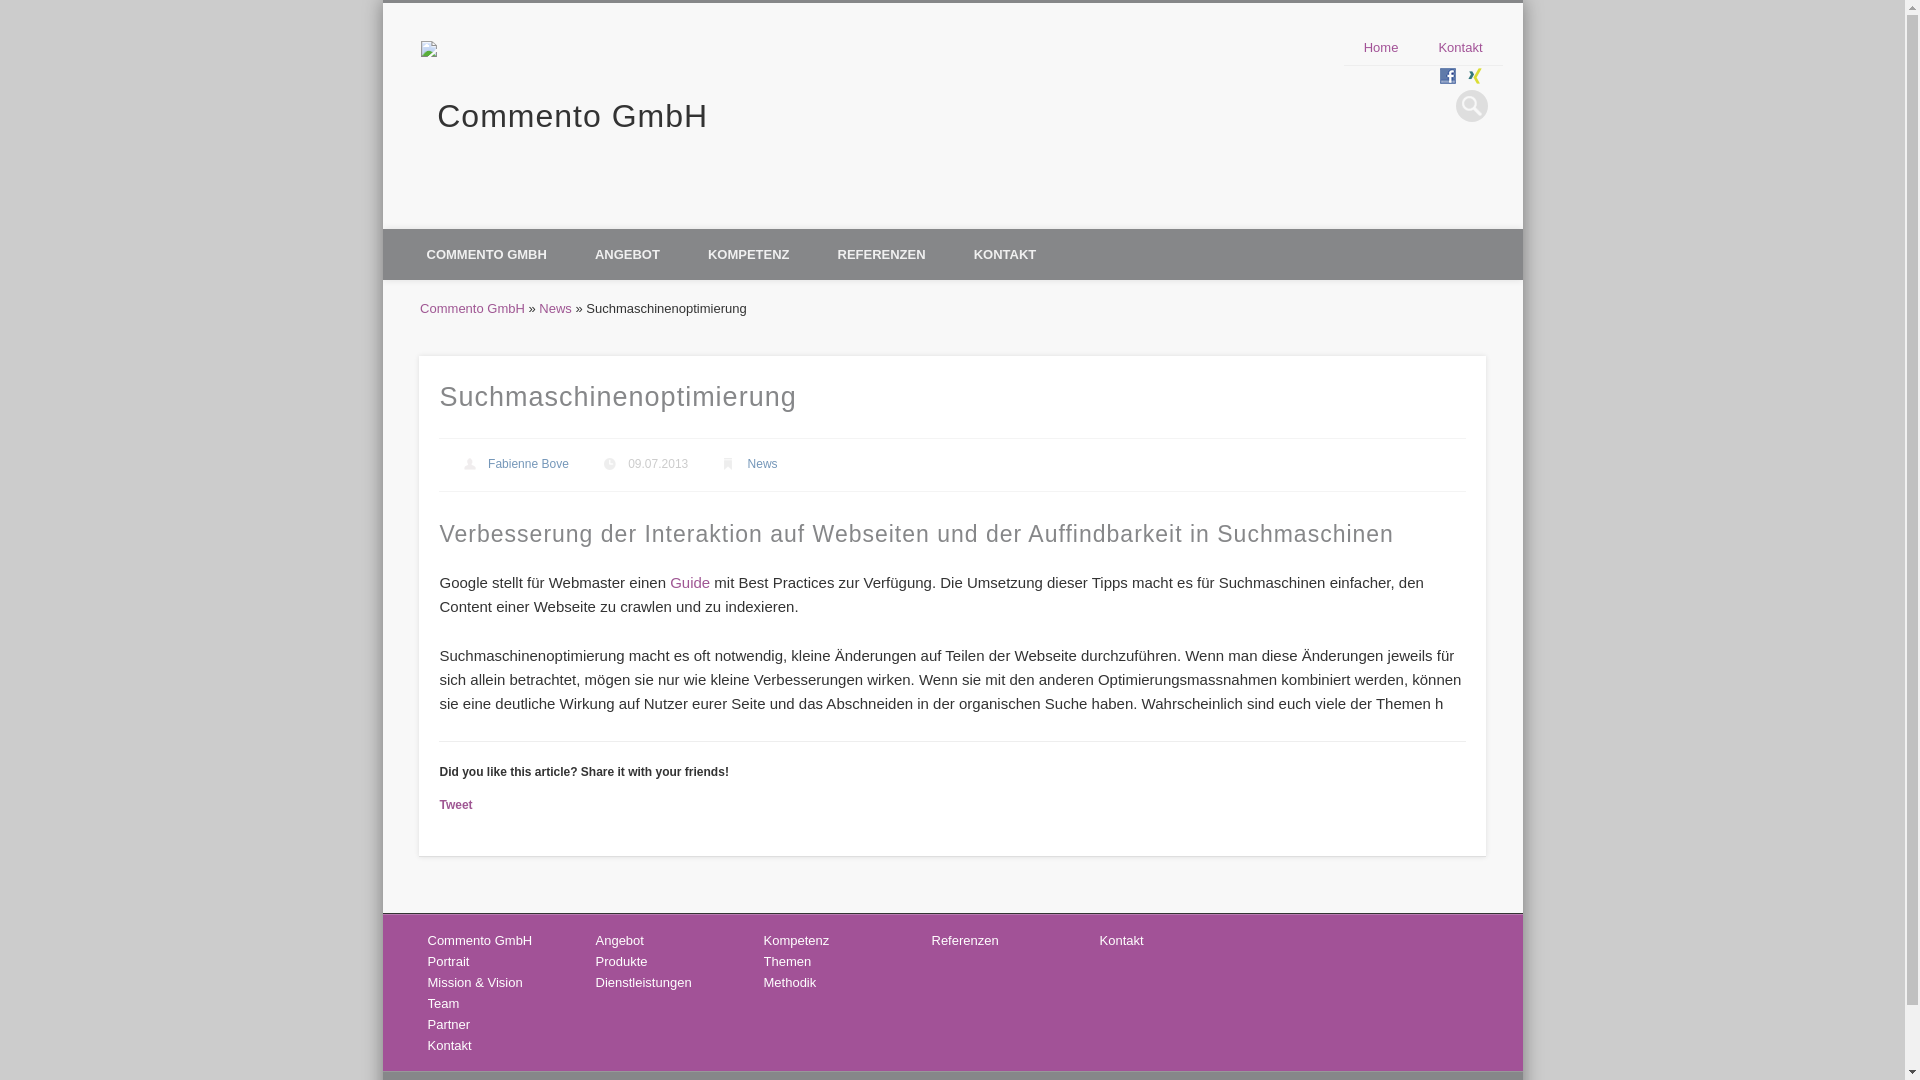 Image resolution: width=1920 pixels, height=1080 pixels. I want to click on KONTAKT, so click(1006, 254).